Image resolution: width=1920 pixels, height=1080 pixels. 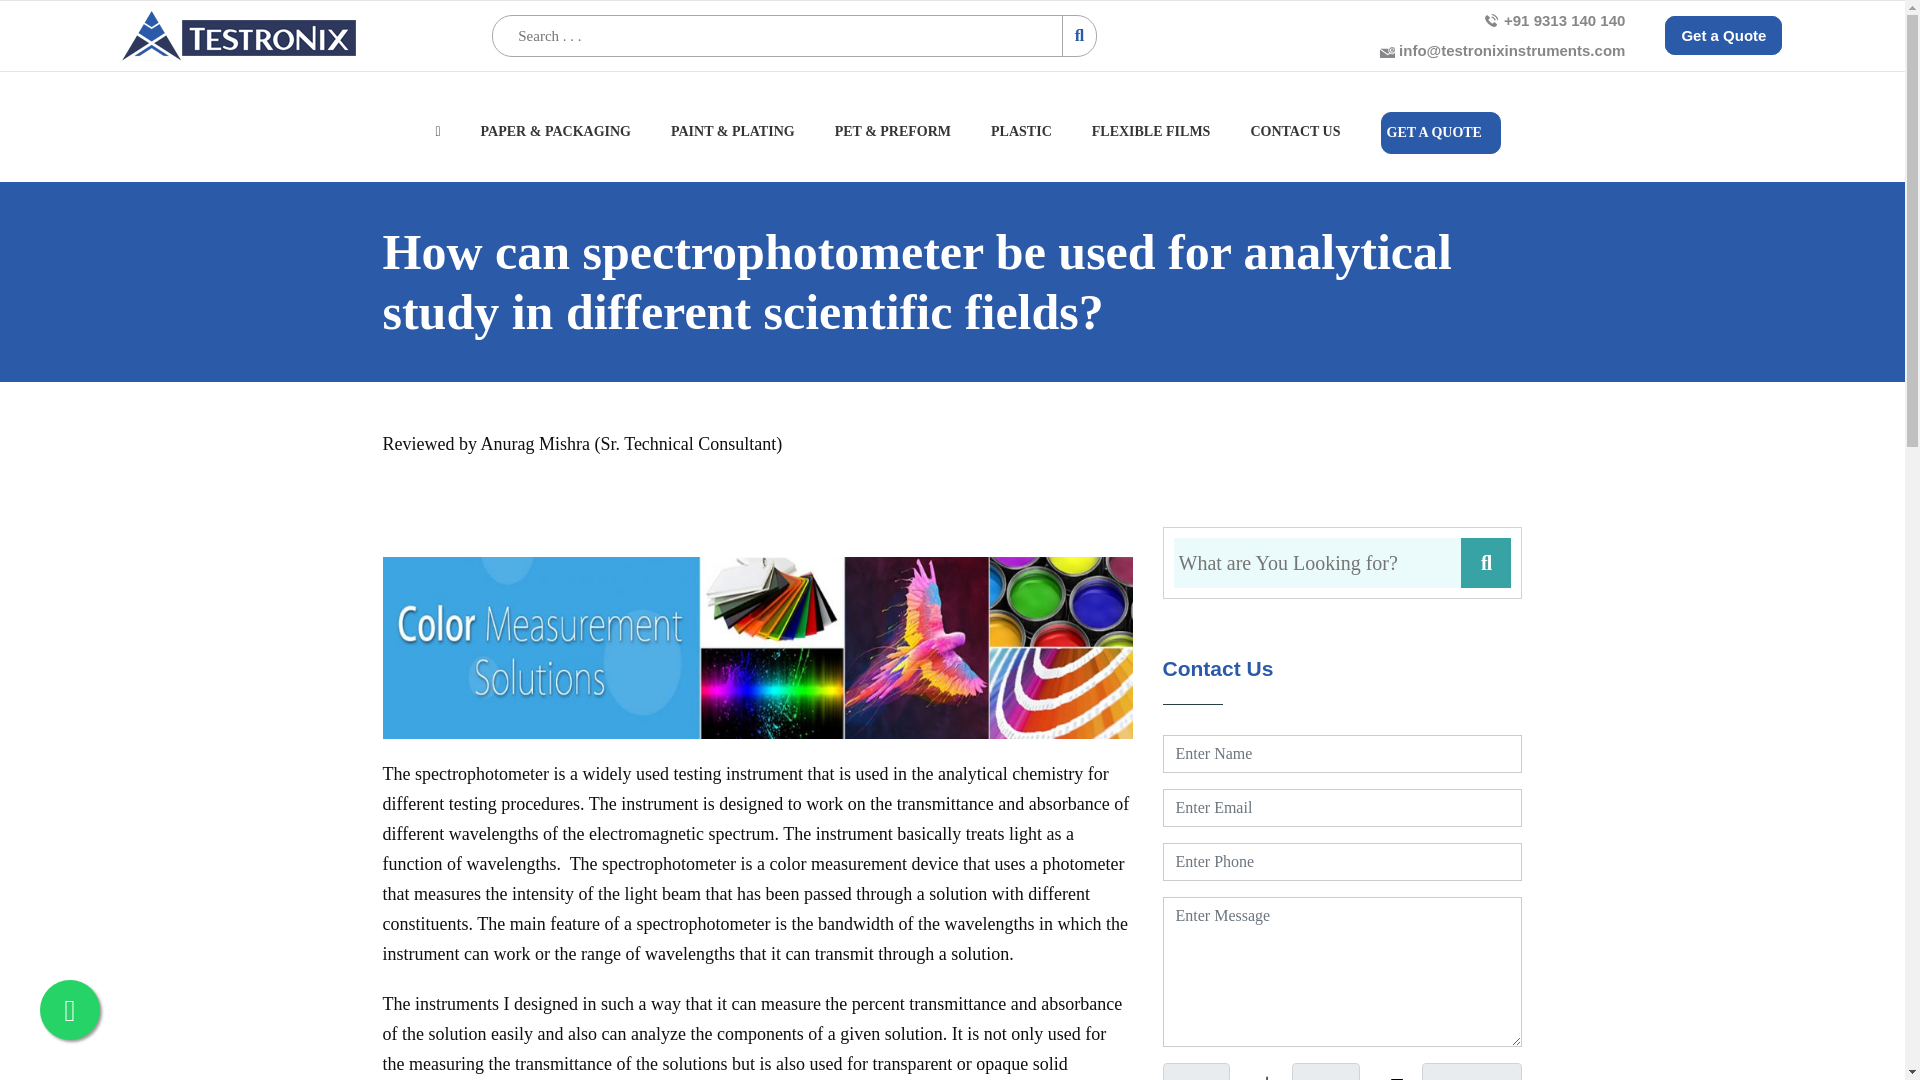 I want to click on CONTACT US, so click(x=1294, y=142).